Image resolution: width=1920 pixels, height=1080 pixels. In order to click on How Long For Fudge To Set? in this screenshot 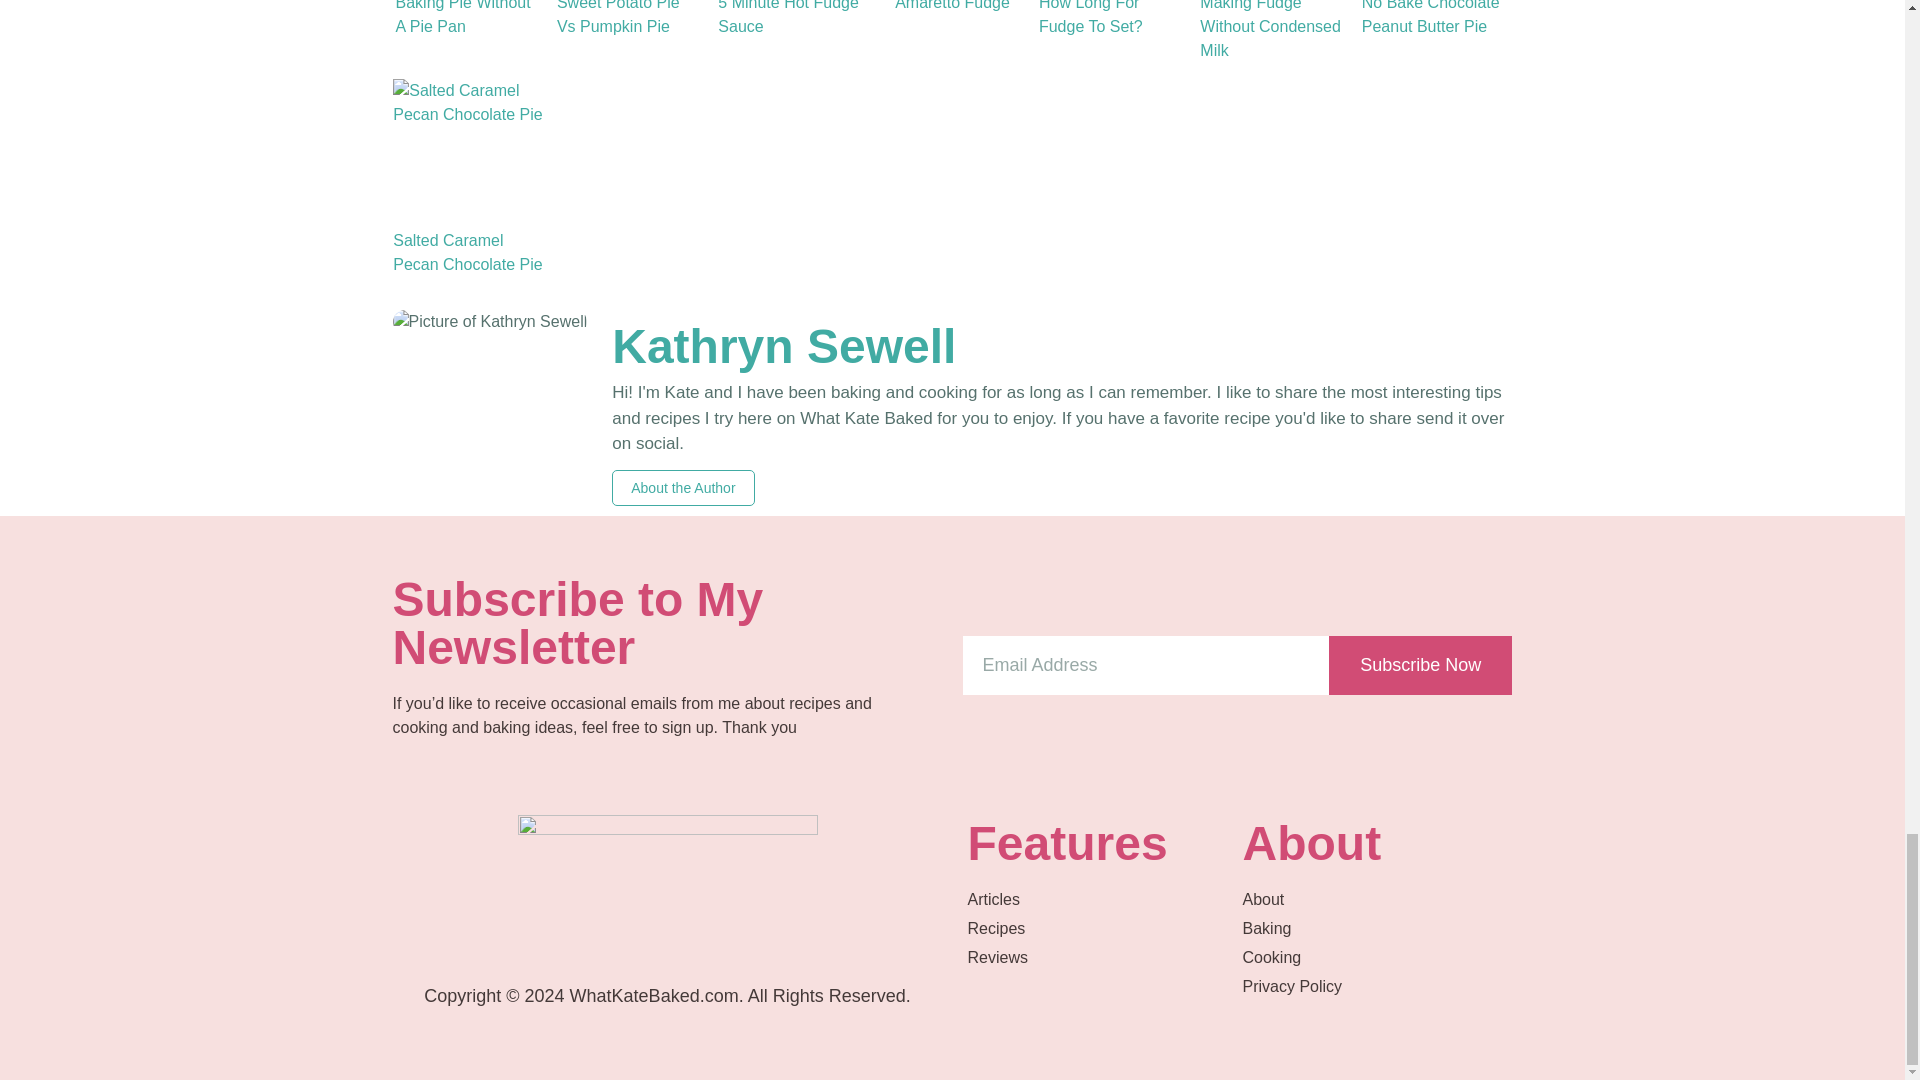, I will do `click(1114, 32)`.